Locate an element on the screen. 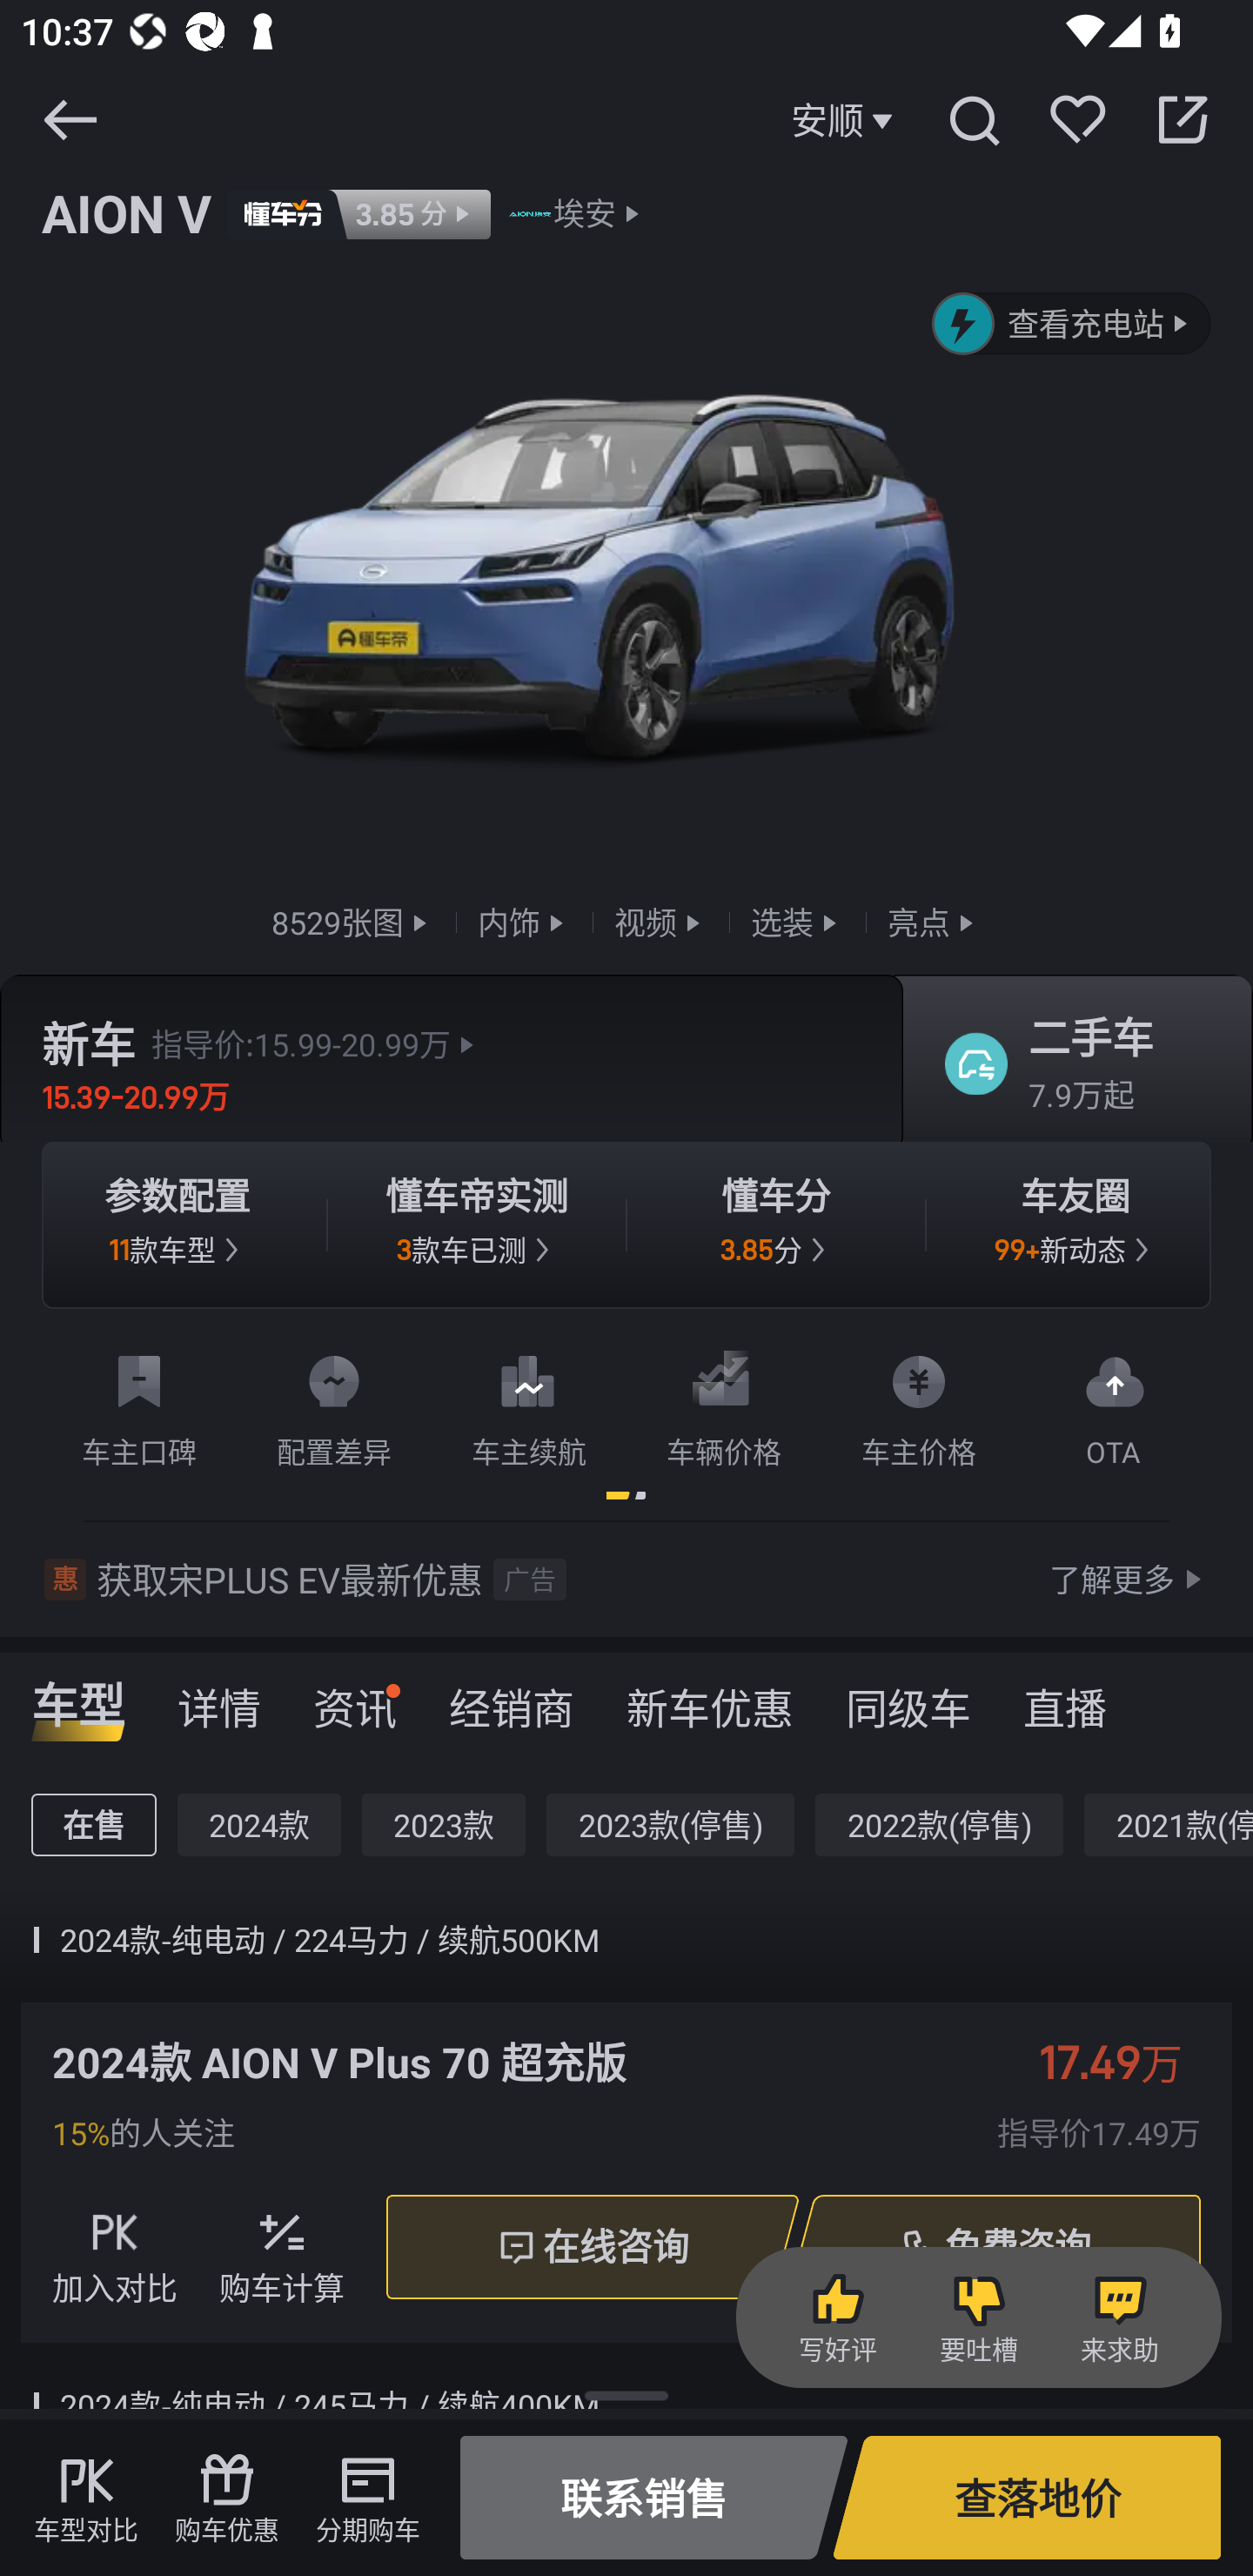 This screenshot has width=1253, height=2576. 来求助 is located at coordinates (1119, 2318).